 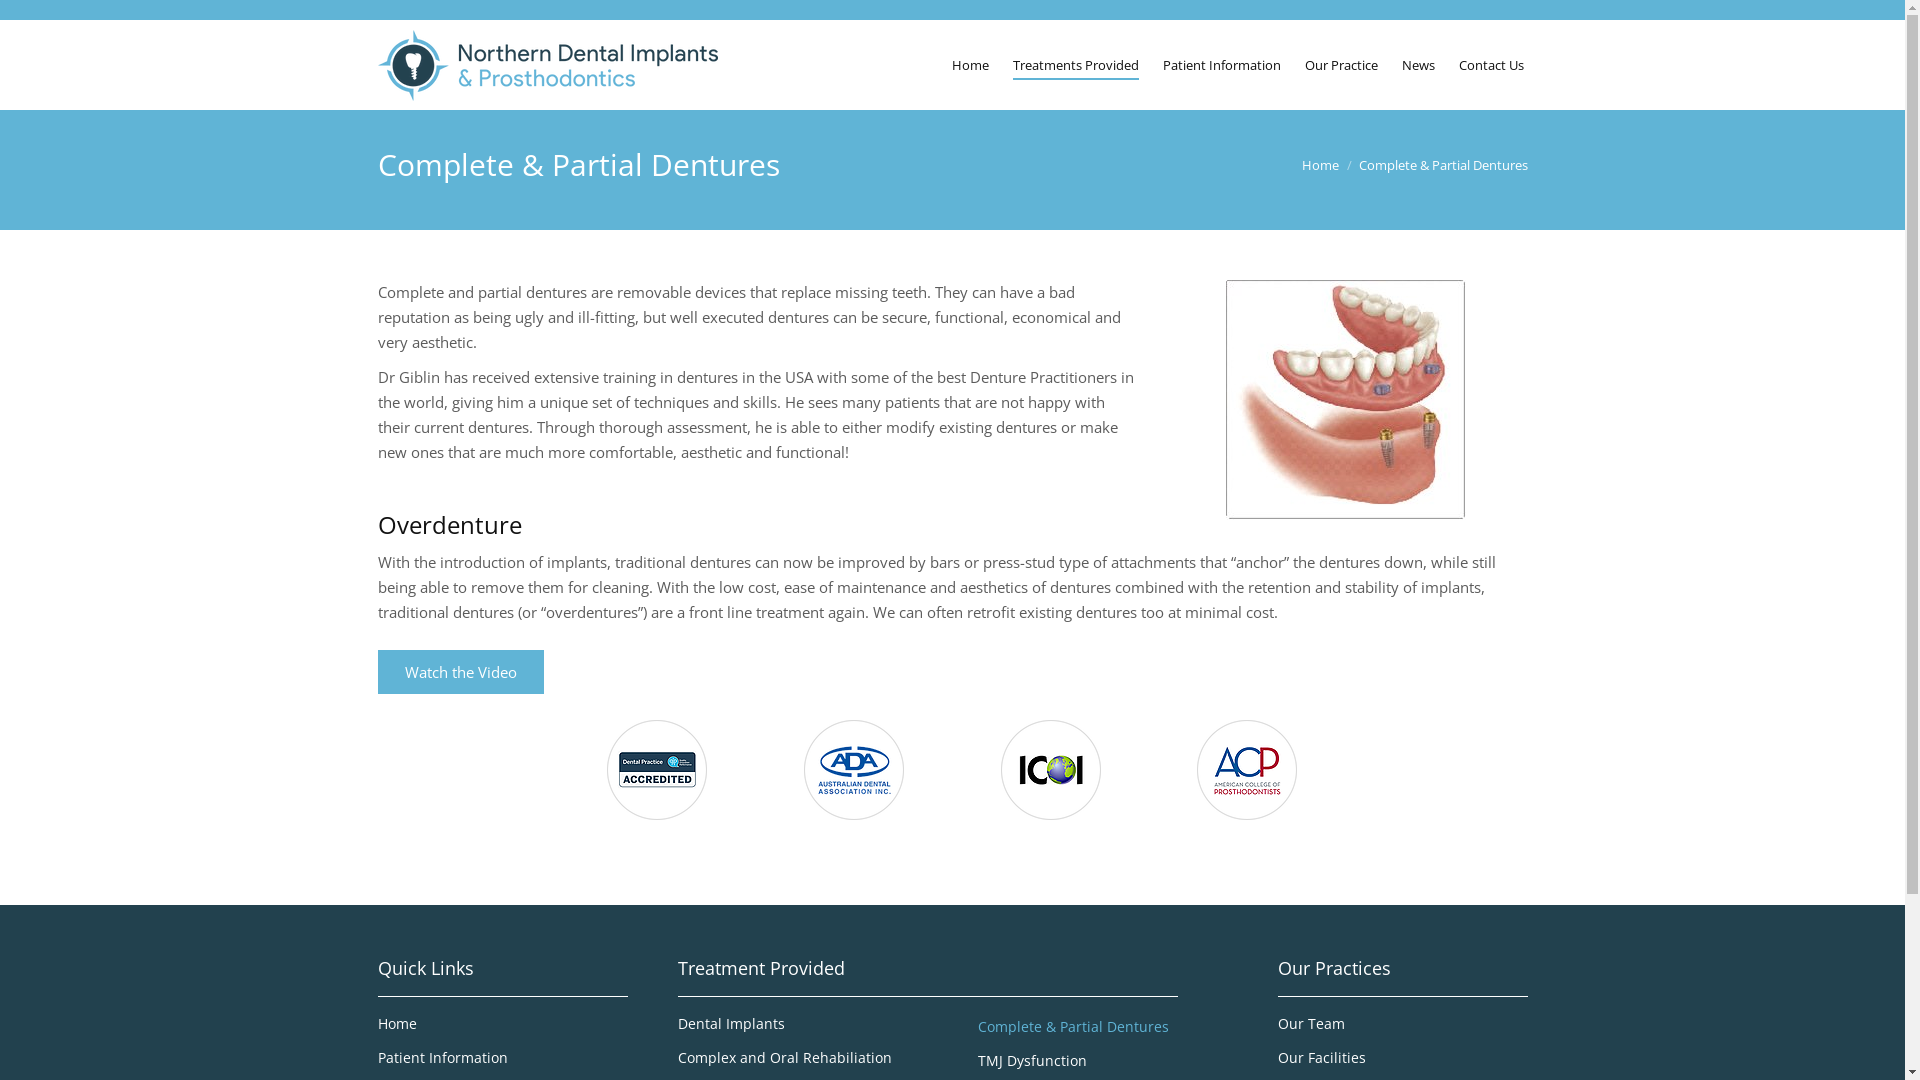 I want to click on Dental Implants, so click(x=803, y=1029).